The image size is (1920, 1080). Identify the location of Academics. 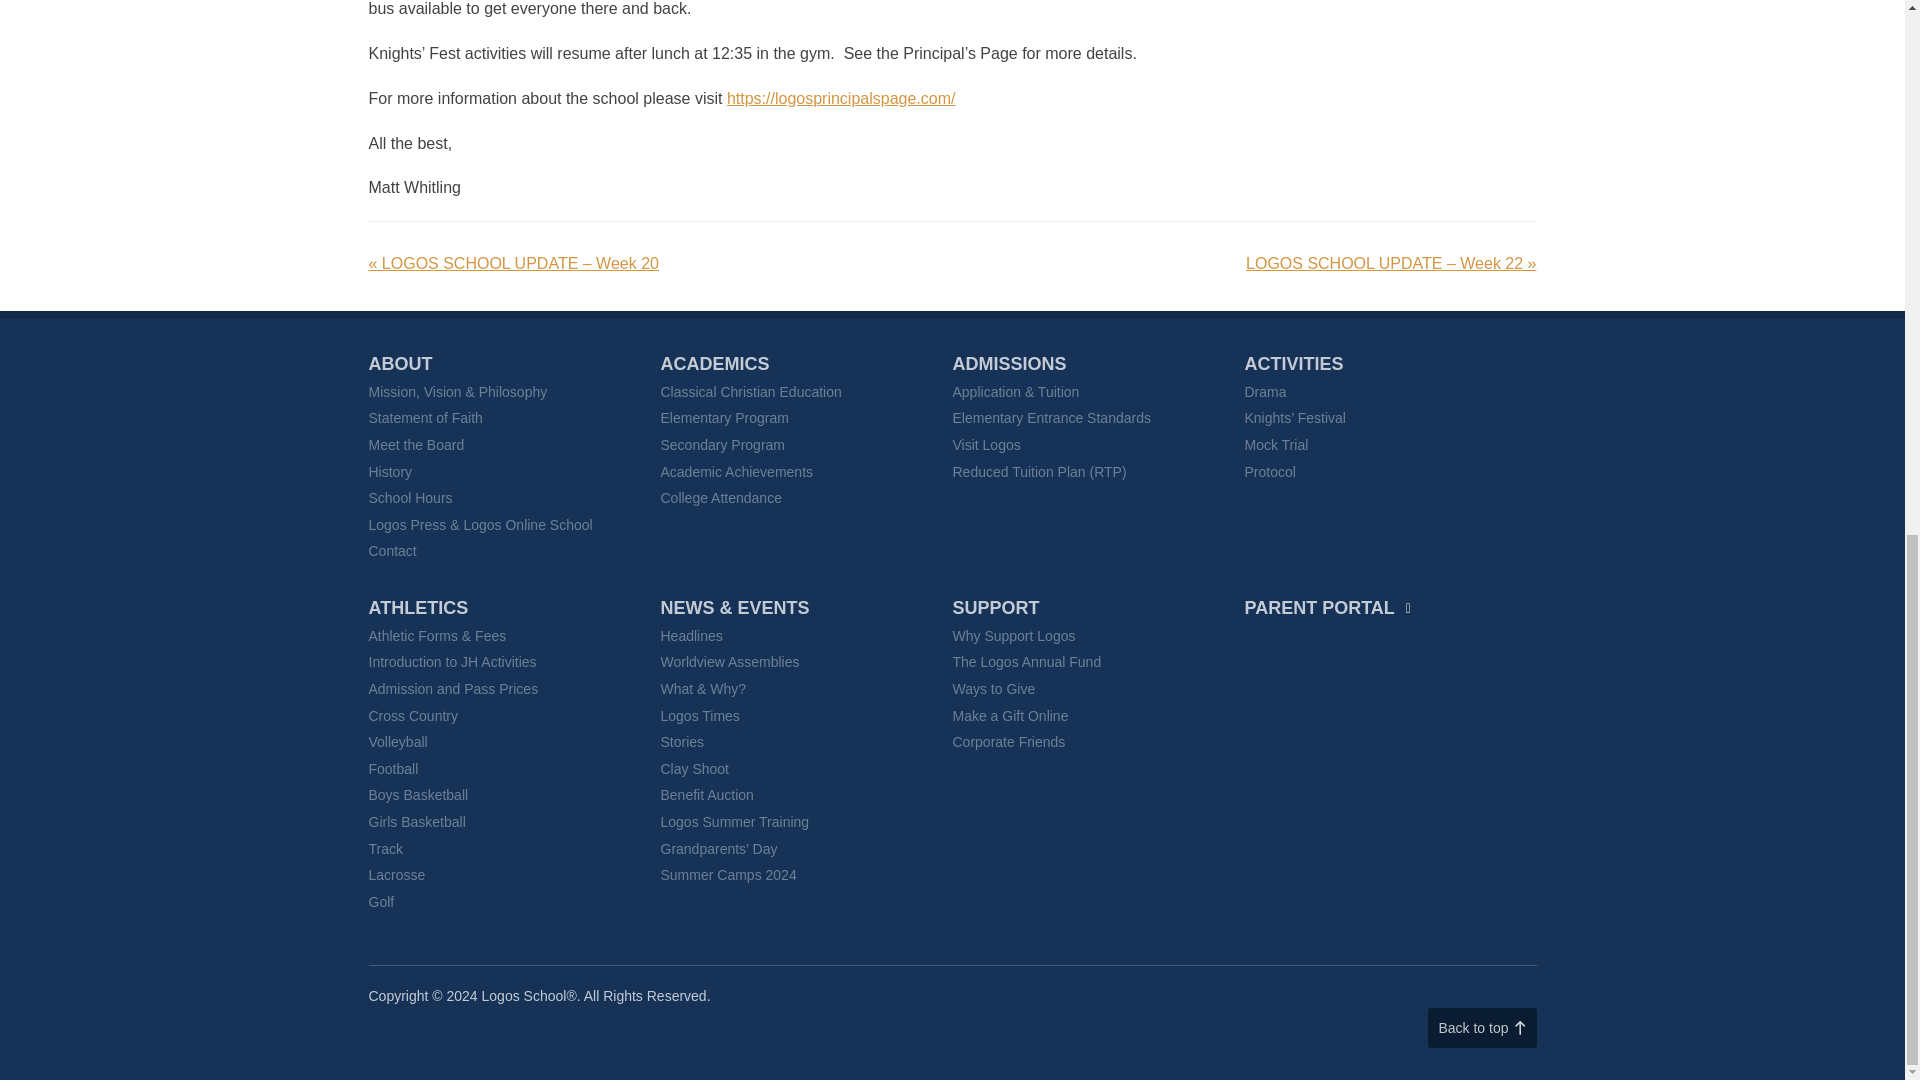
(714, 364).